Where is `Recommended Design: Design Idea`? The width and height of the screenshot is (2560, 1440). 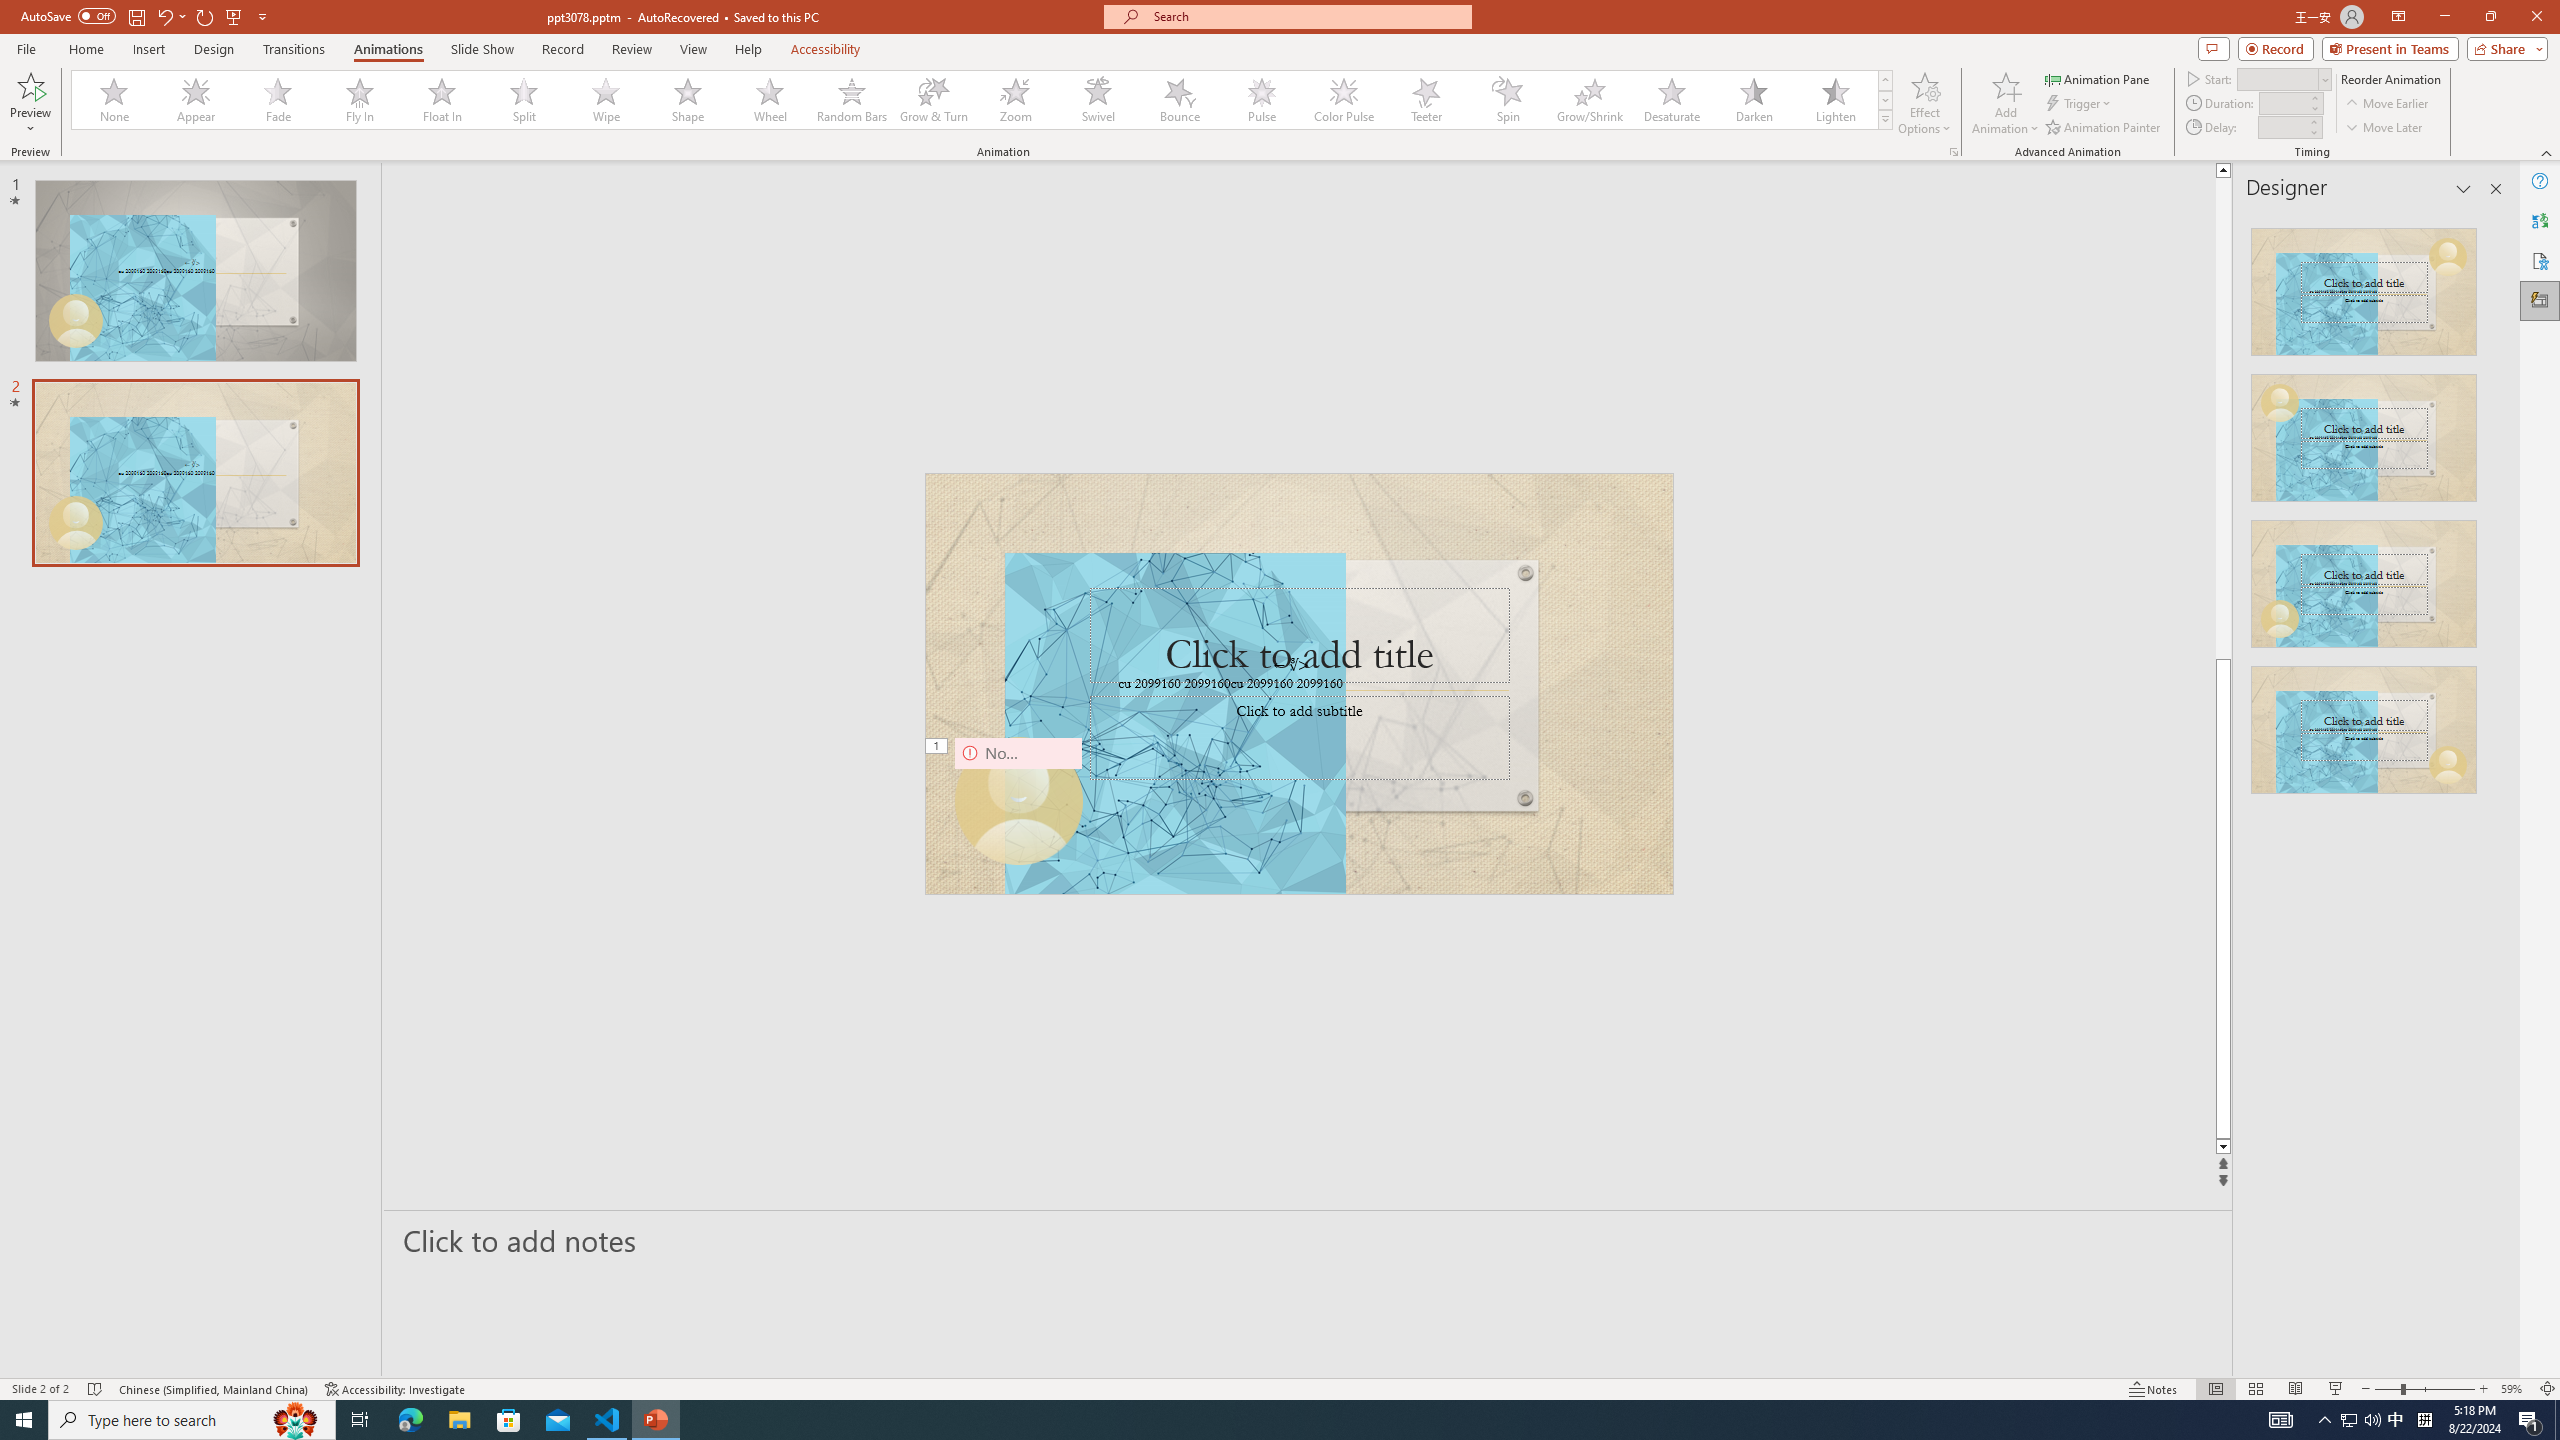 Recommended Design: Design Idea is located at coordinates (2364, 286).